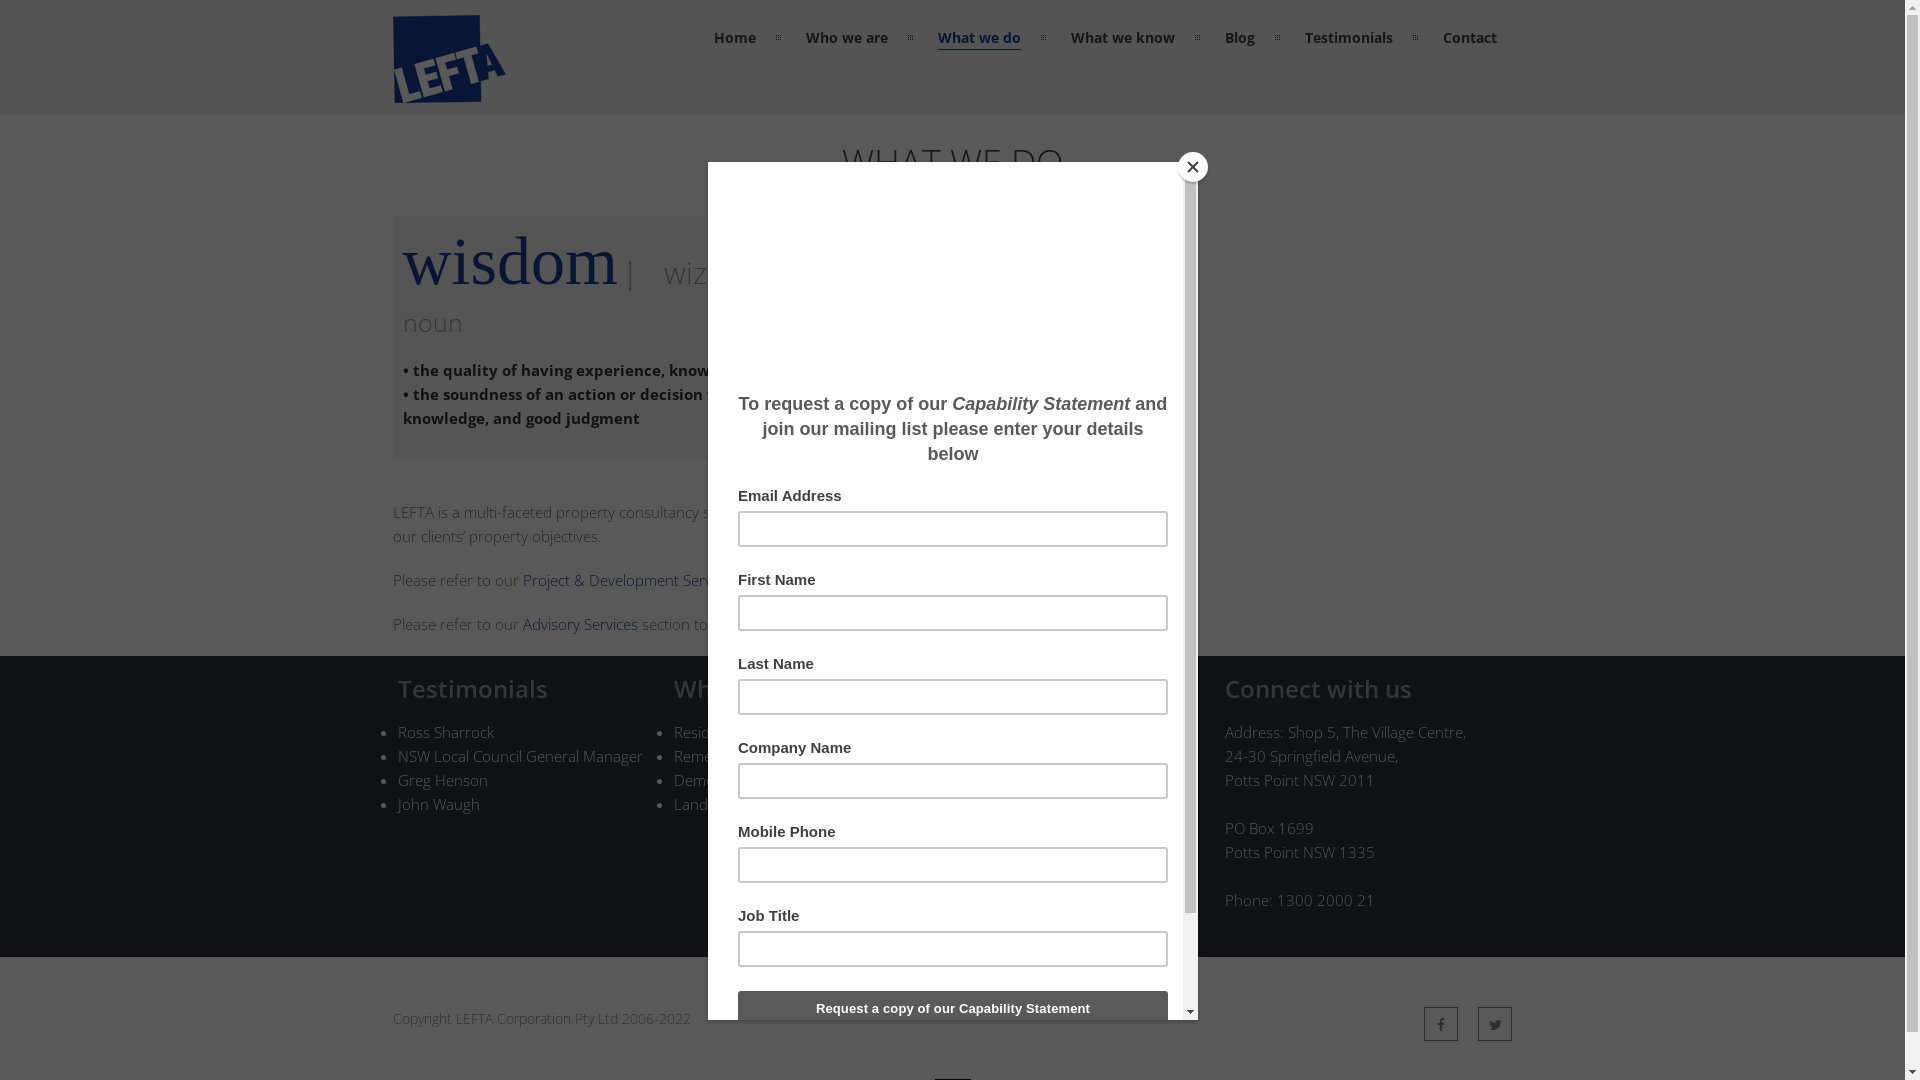 The image size is (1920, 1080). Describe the element at coordinates (446, 732) in the screenshot. I see `Ross Sharrock` at that location.